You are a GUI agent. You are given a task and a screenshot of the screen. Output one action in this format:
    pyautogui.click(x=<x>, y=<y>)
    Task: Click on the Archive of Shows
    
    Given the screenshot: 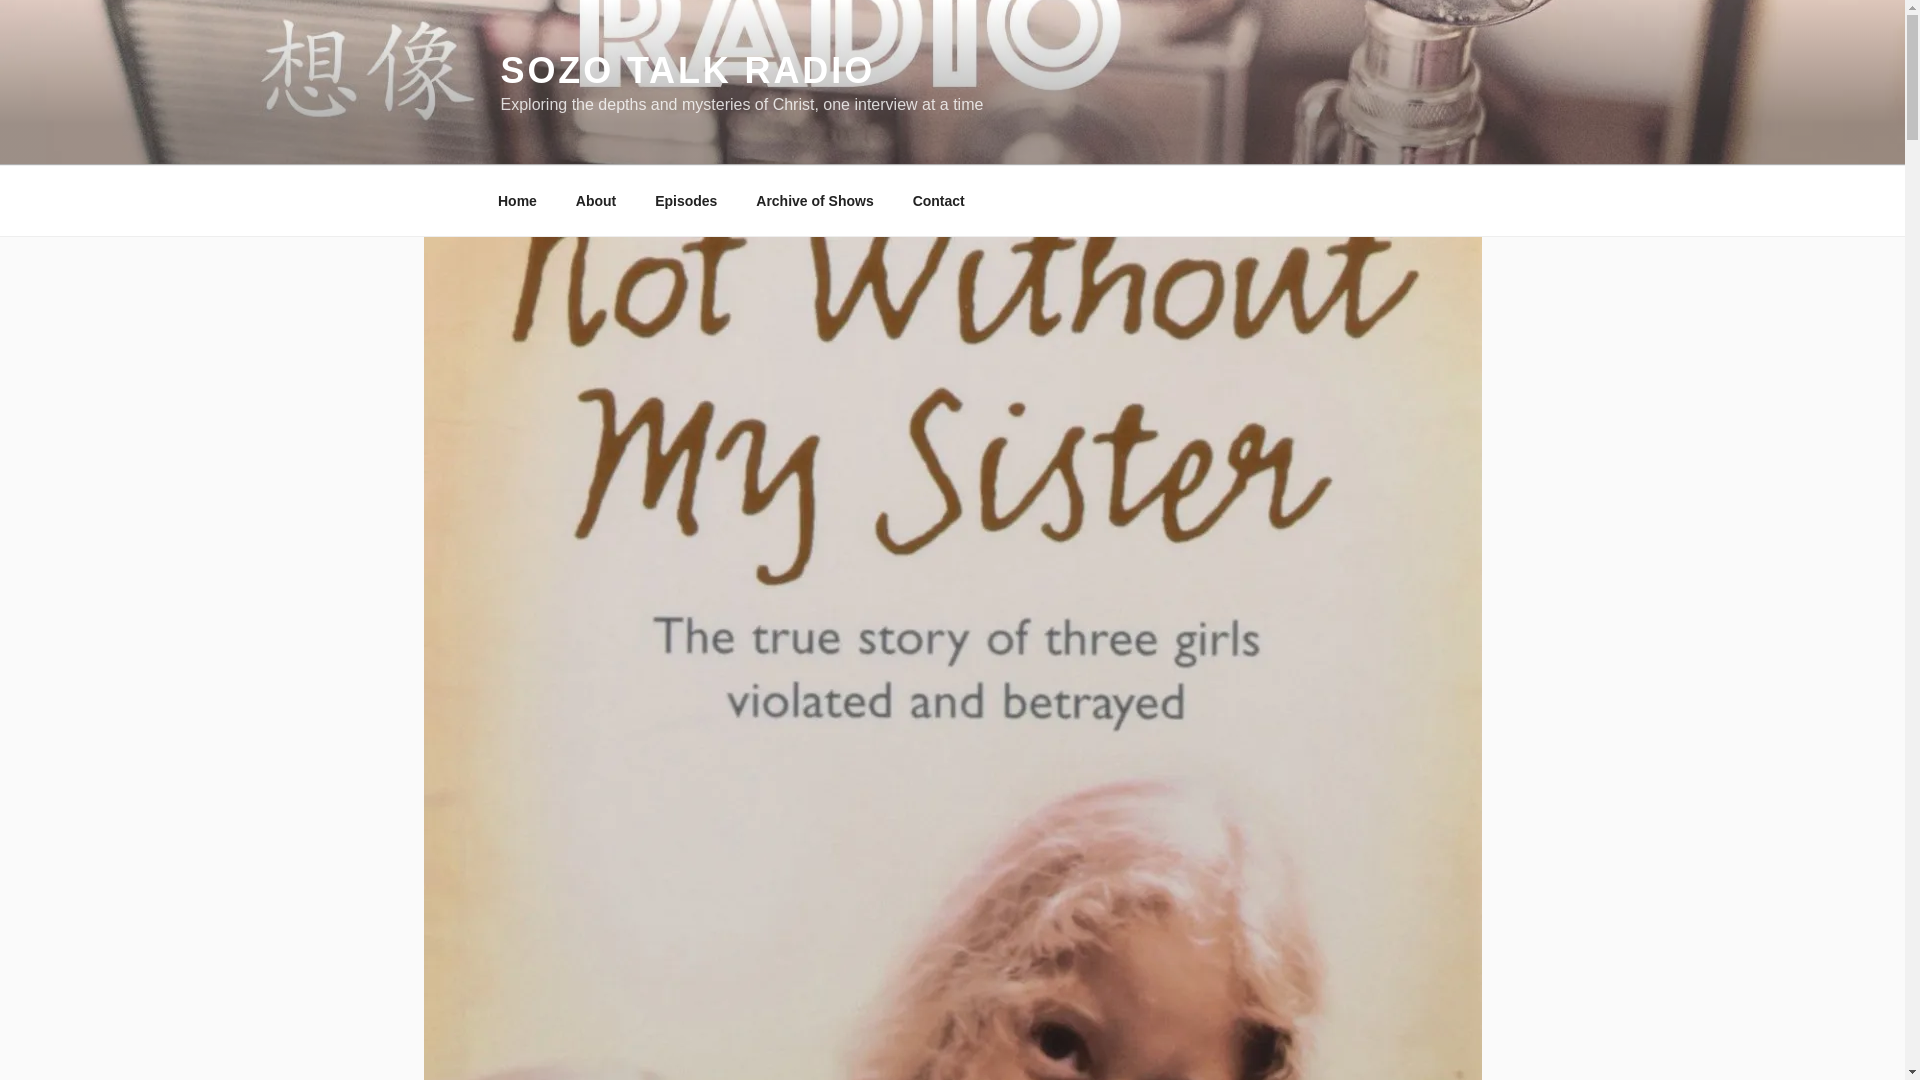 What is the action you would take?
    pyautogui.click(x=814, y=200)
    